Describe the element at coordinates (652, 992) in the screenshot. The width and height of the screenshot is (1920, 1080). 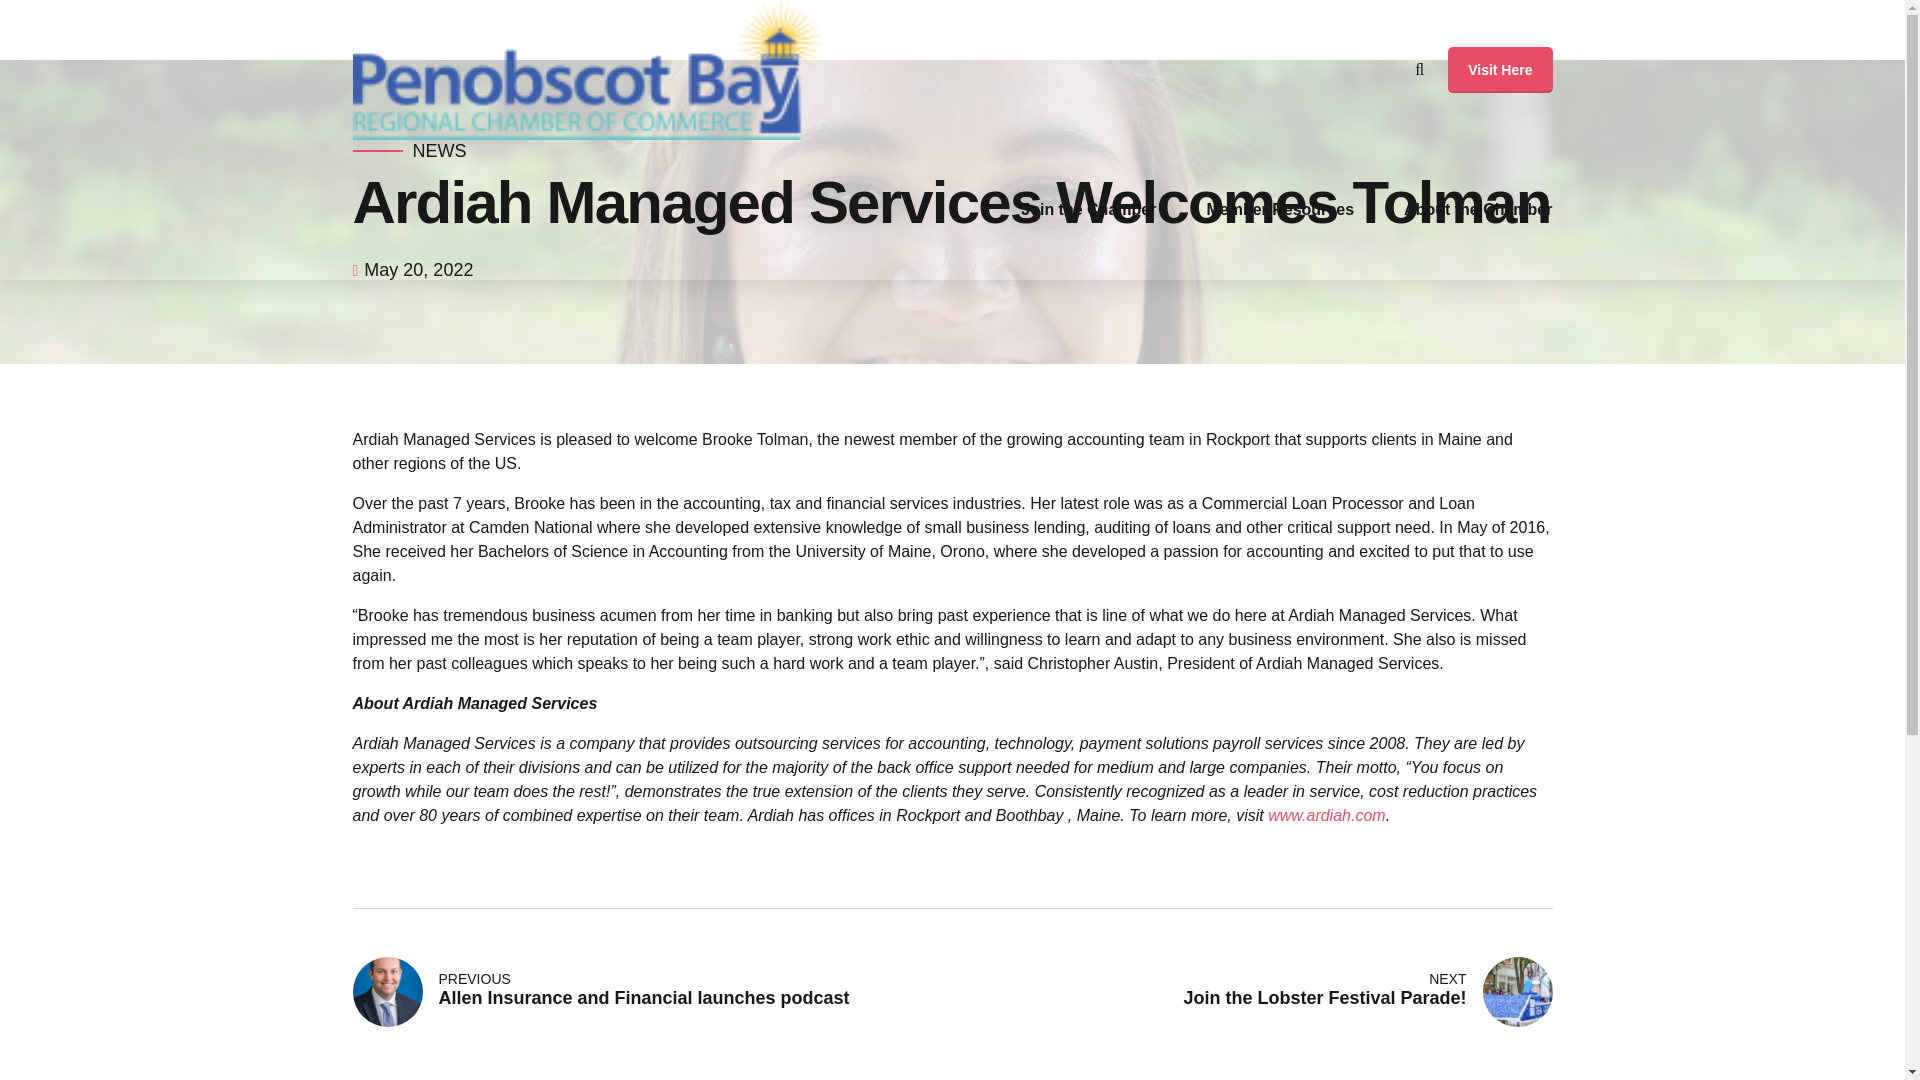
I see `Member Resources` at that location.